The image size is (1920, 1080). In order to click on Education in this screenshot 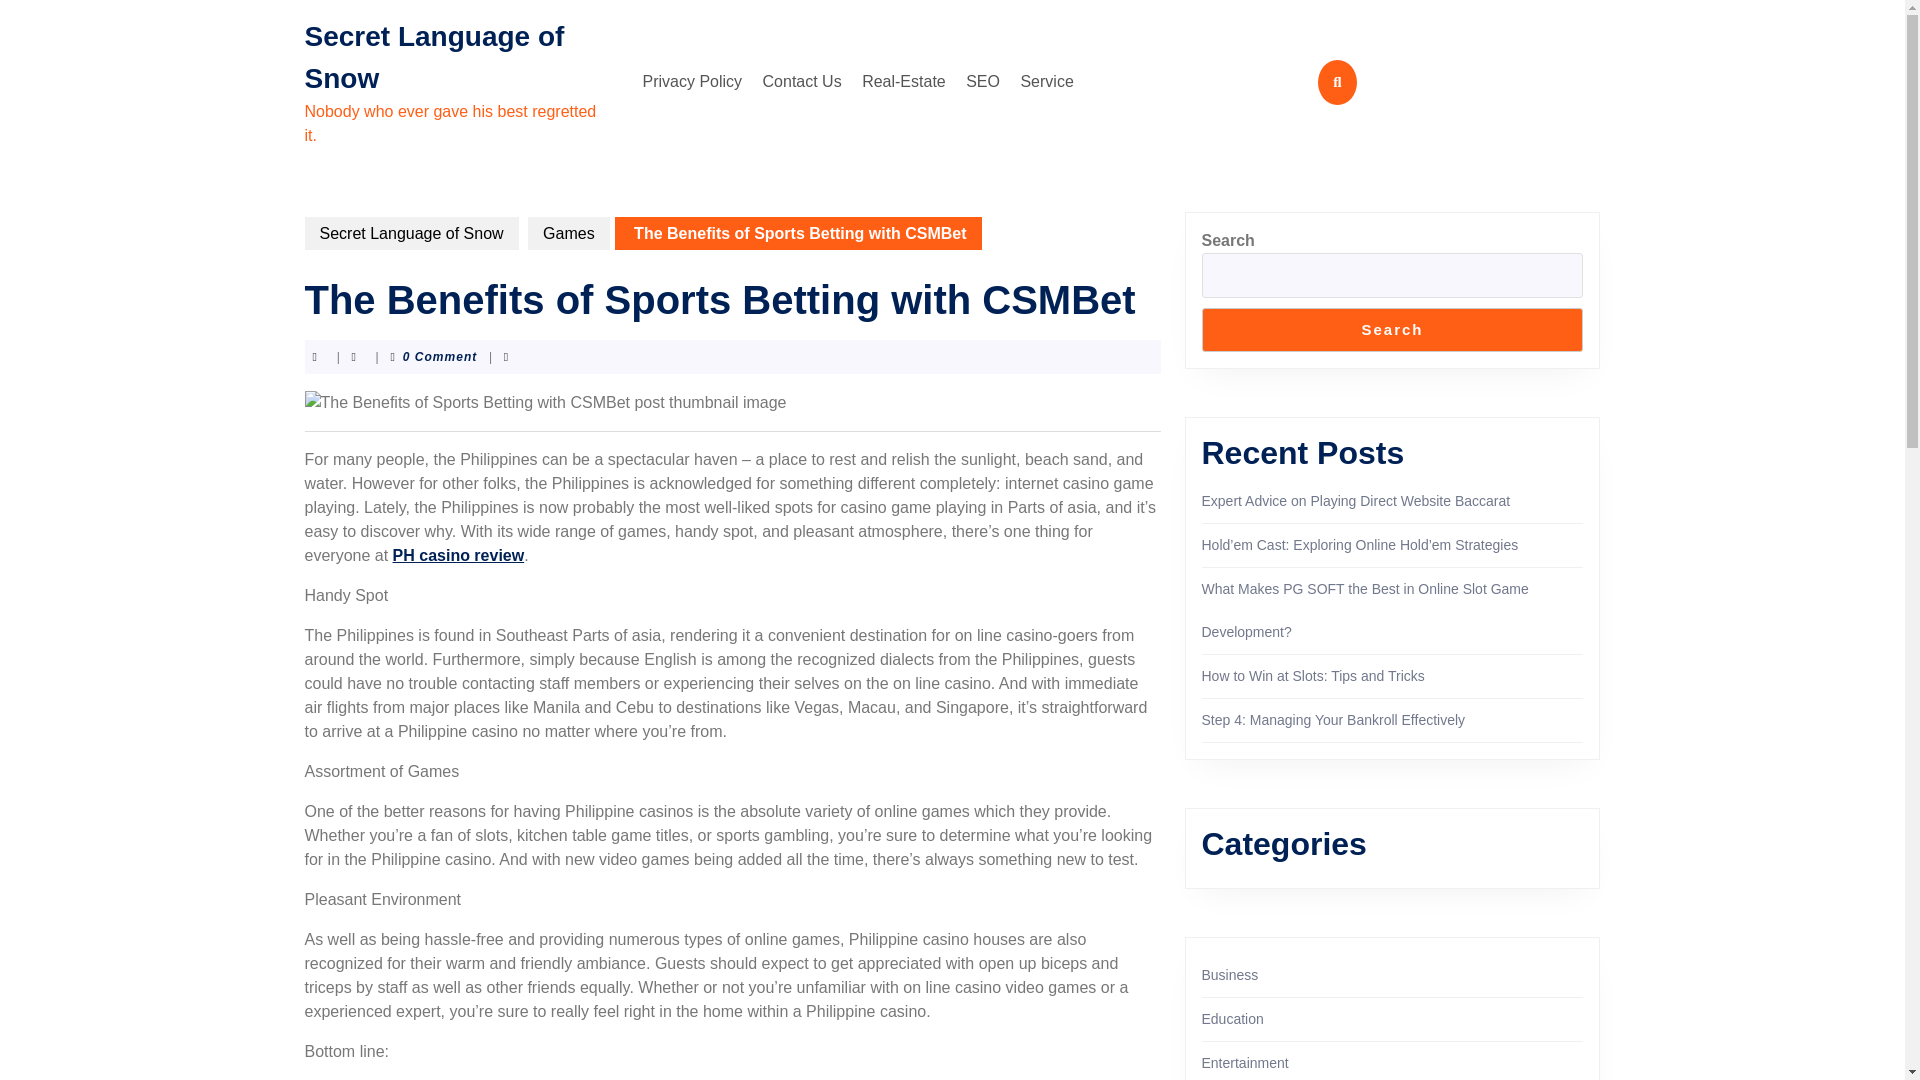, I will do `click(1232, 1018)`.